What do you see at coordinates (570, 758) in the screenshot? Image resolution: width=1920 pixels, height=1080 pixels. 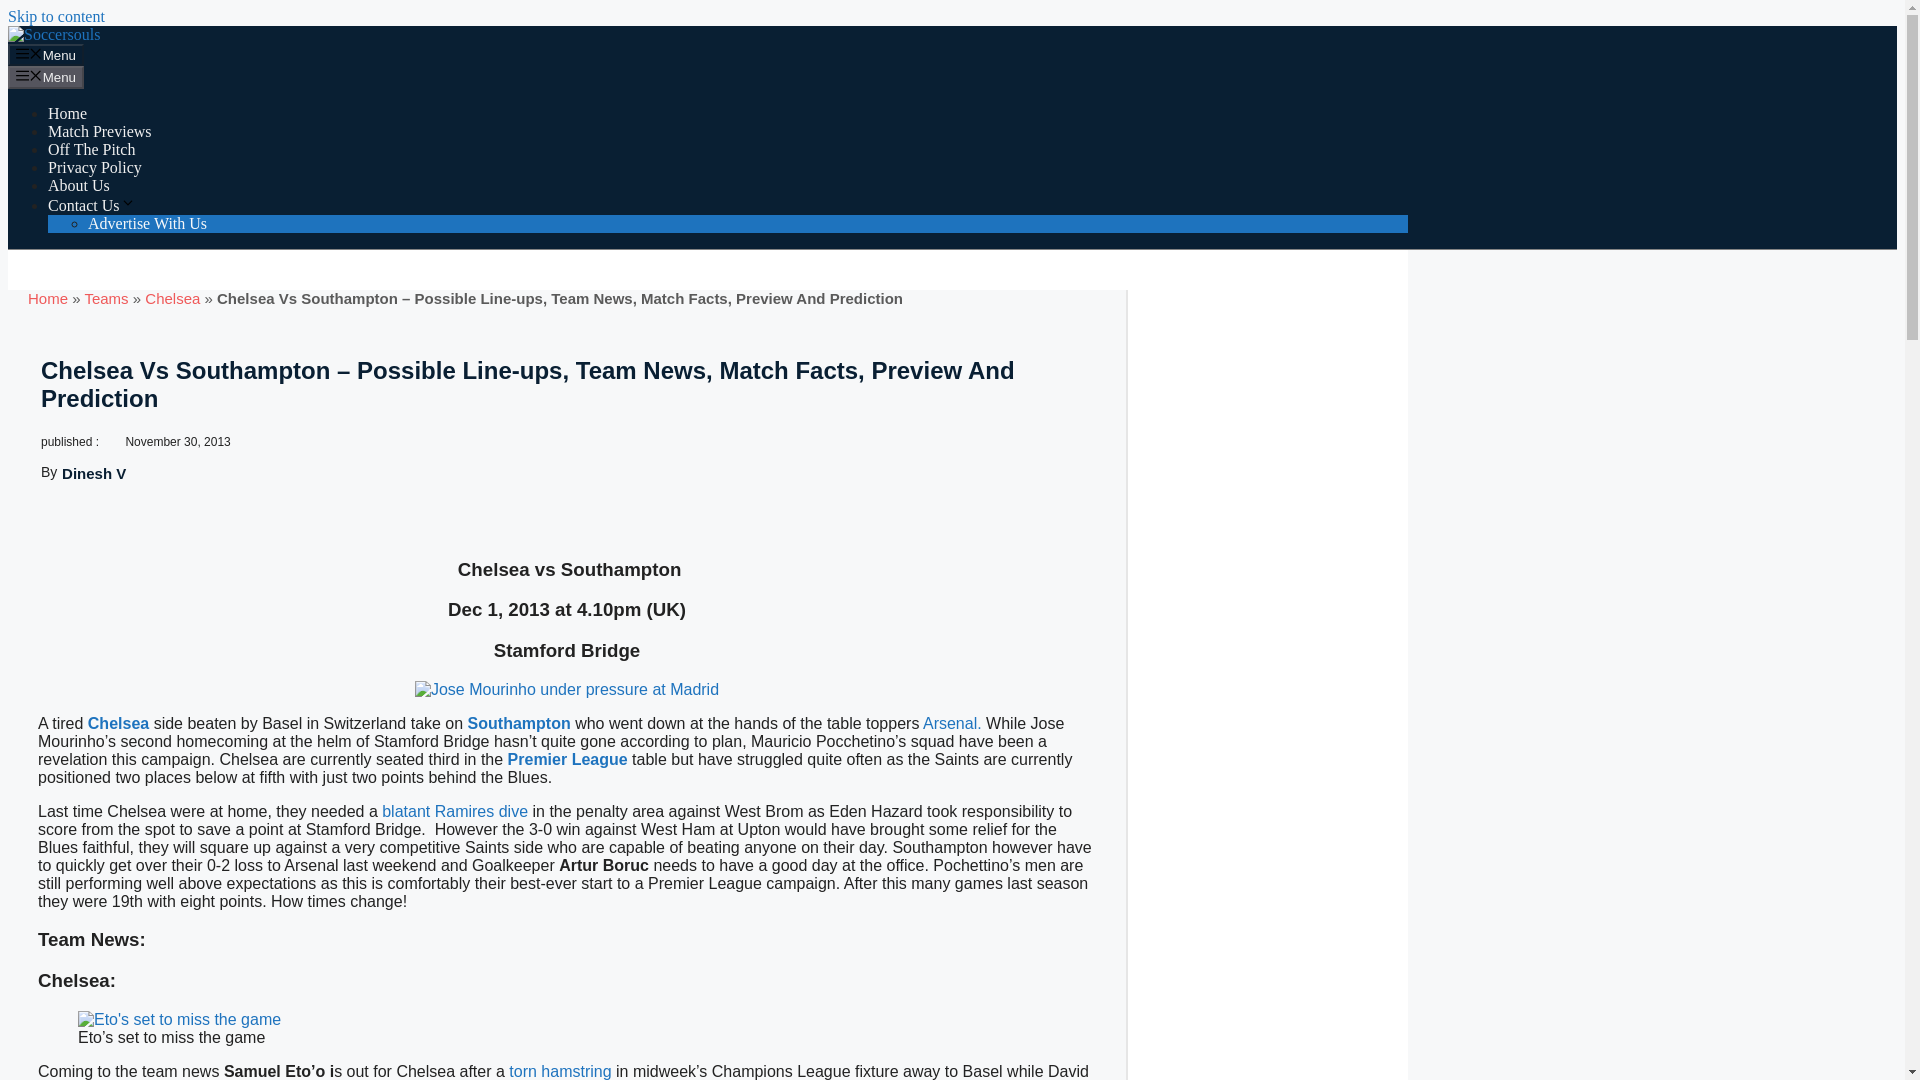 I see `Premier League` at bounding box center [570, 758].